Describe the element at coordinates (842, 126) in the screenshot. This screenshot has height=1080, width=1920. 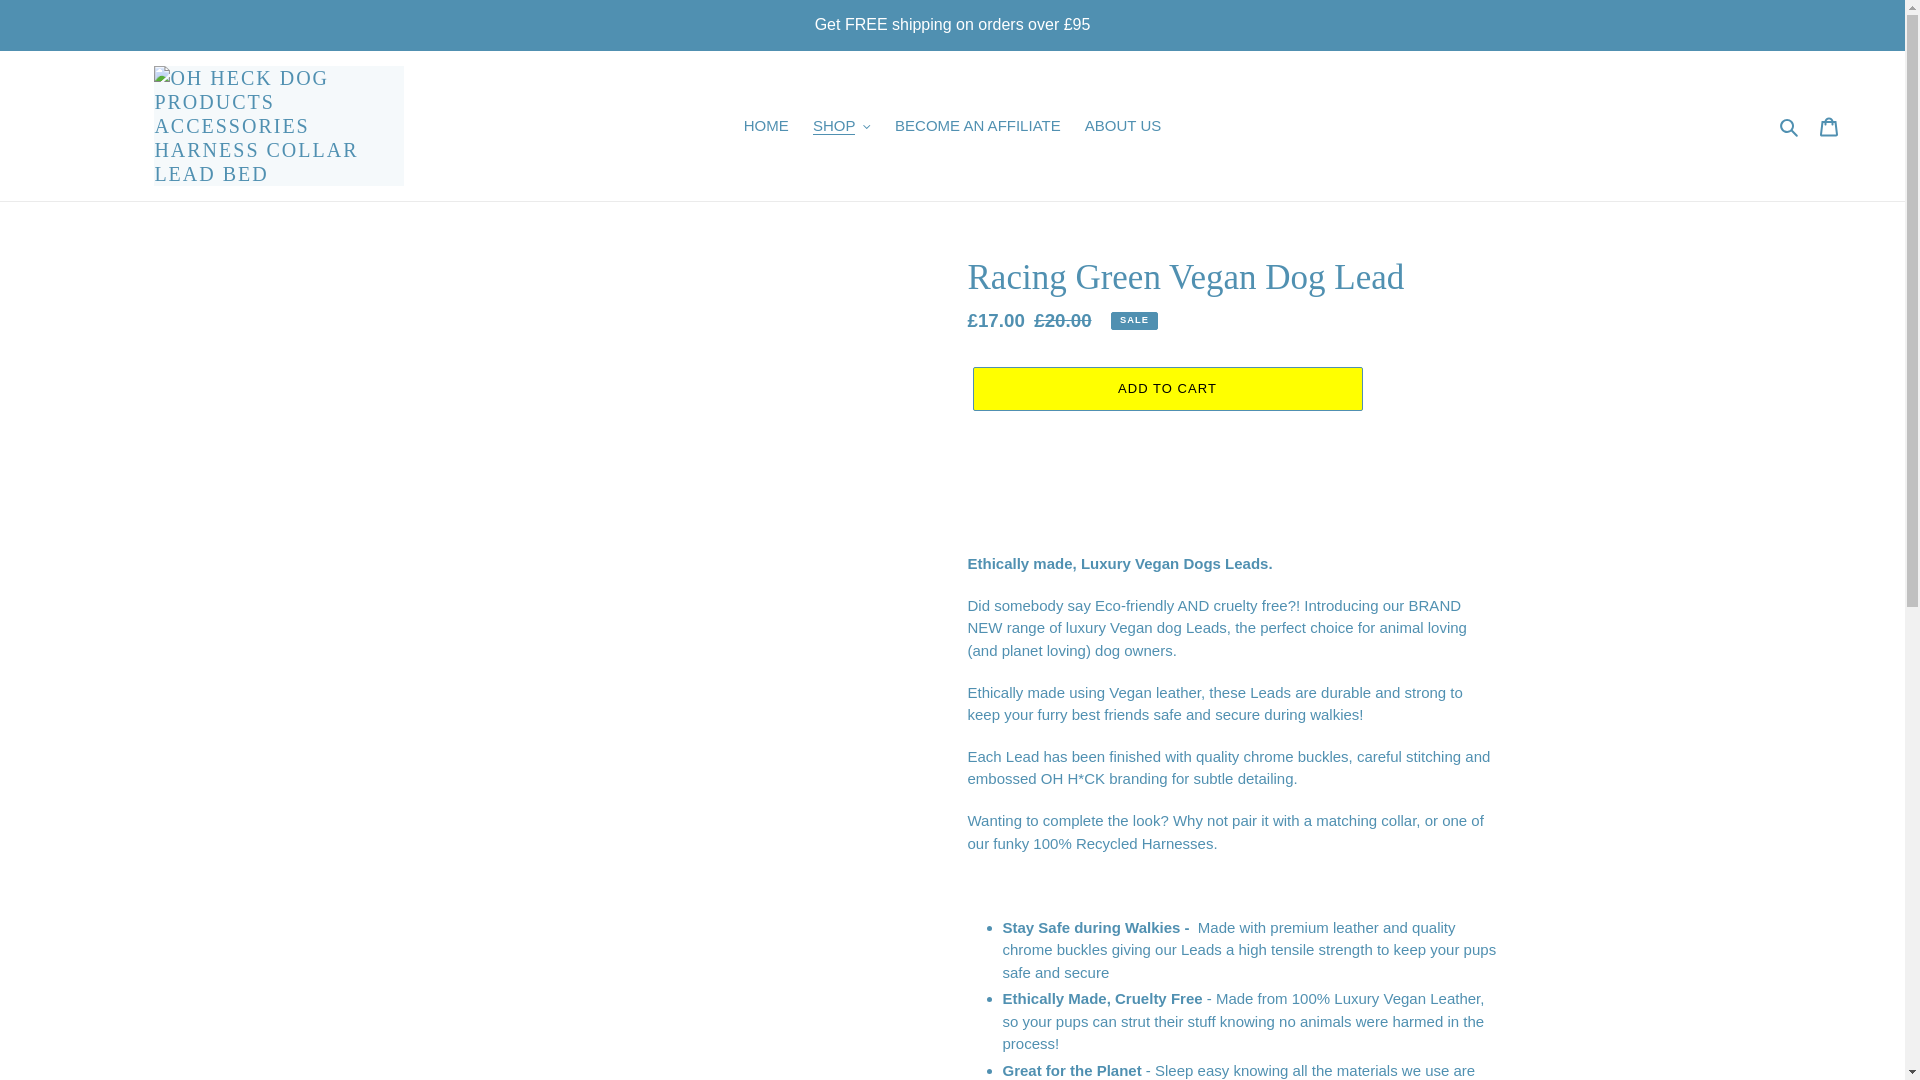
I see `SHOP` at that location.